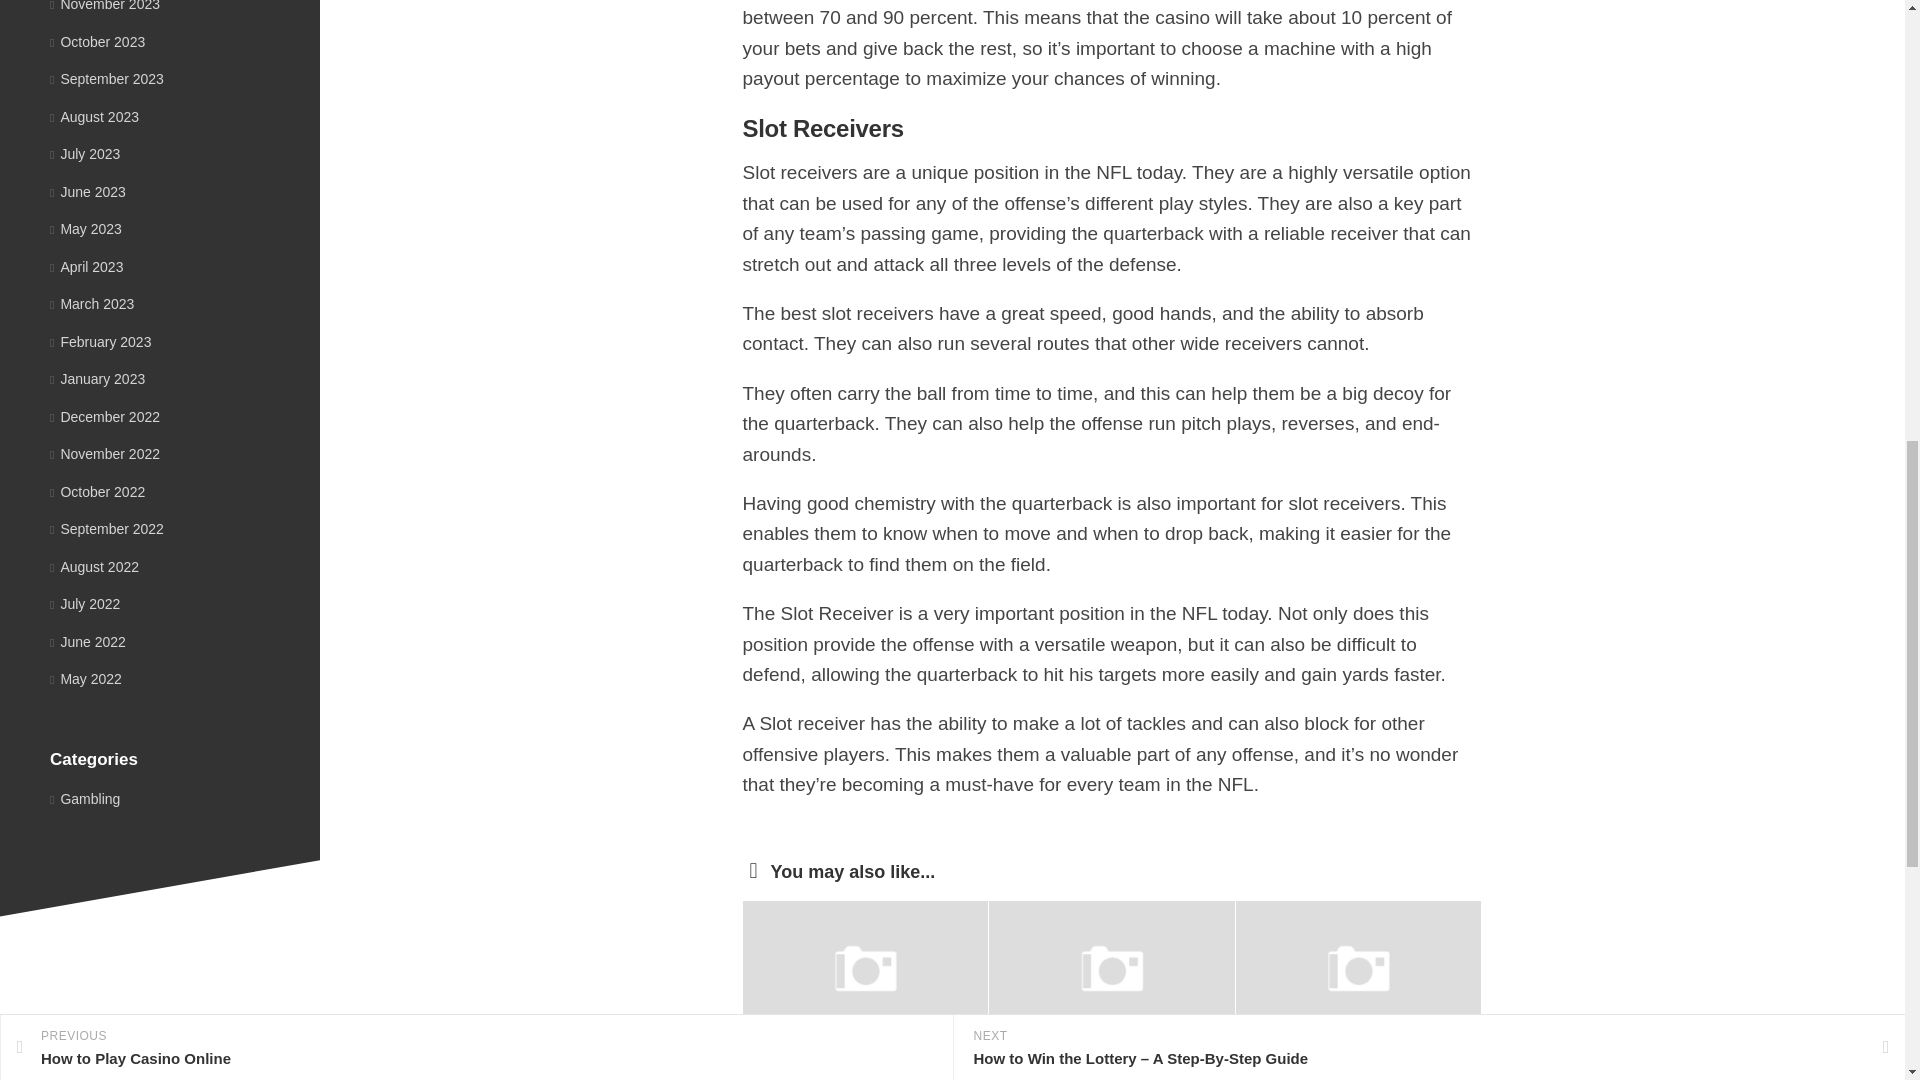  I want to click on July 2023, so click(84, 154).